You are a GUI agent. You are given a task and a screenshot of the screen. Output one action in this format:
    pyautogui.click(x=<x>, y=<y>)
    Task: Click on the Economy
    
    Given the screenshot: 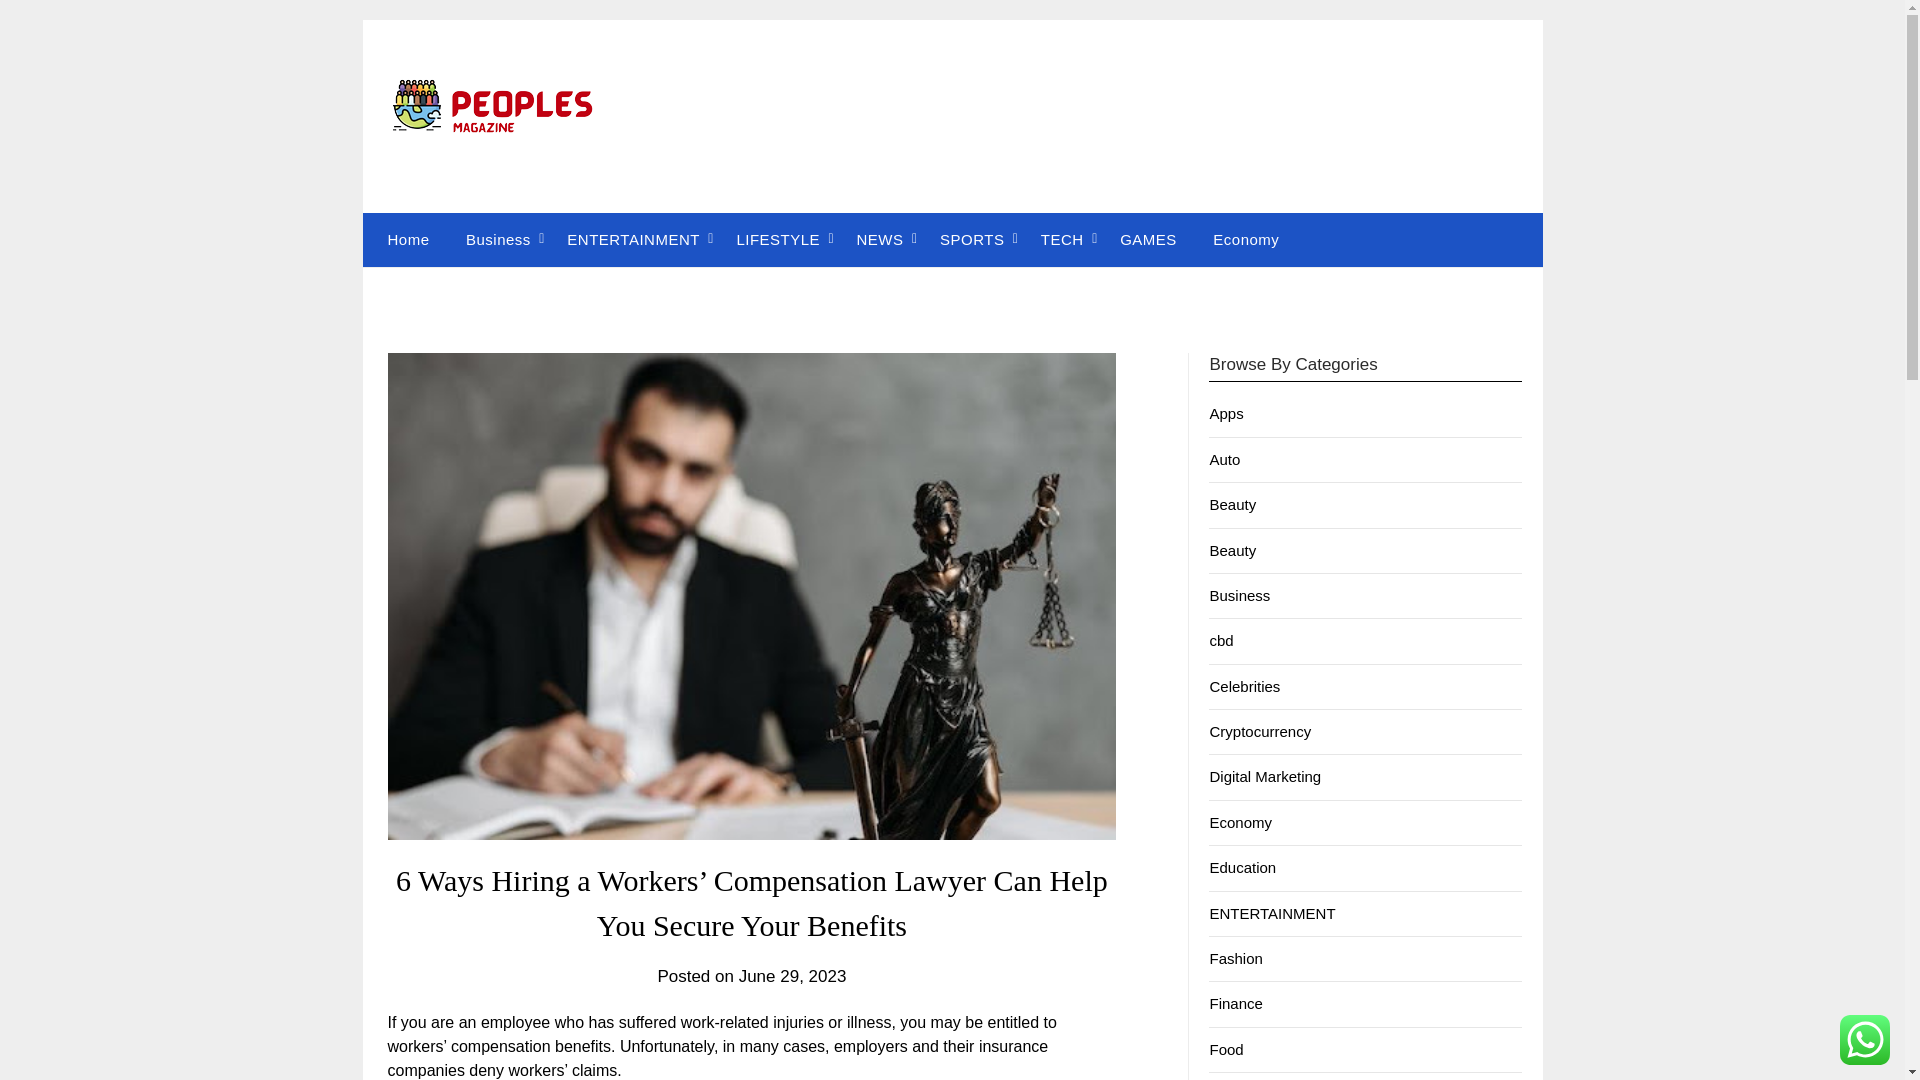 What is the action you would take?
    pyautogui.click(x=1245, y=239)
    